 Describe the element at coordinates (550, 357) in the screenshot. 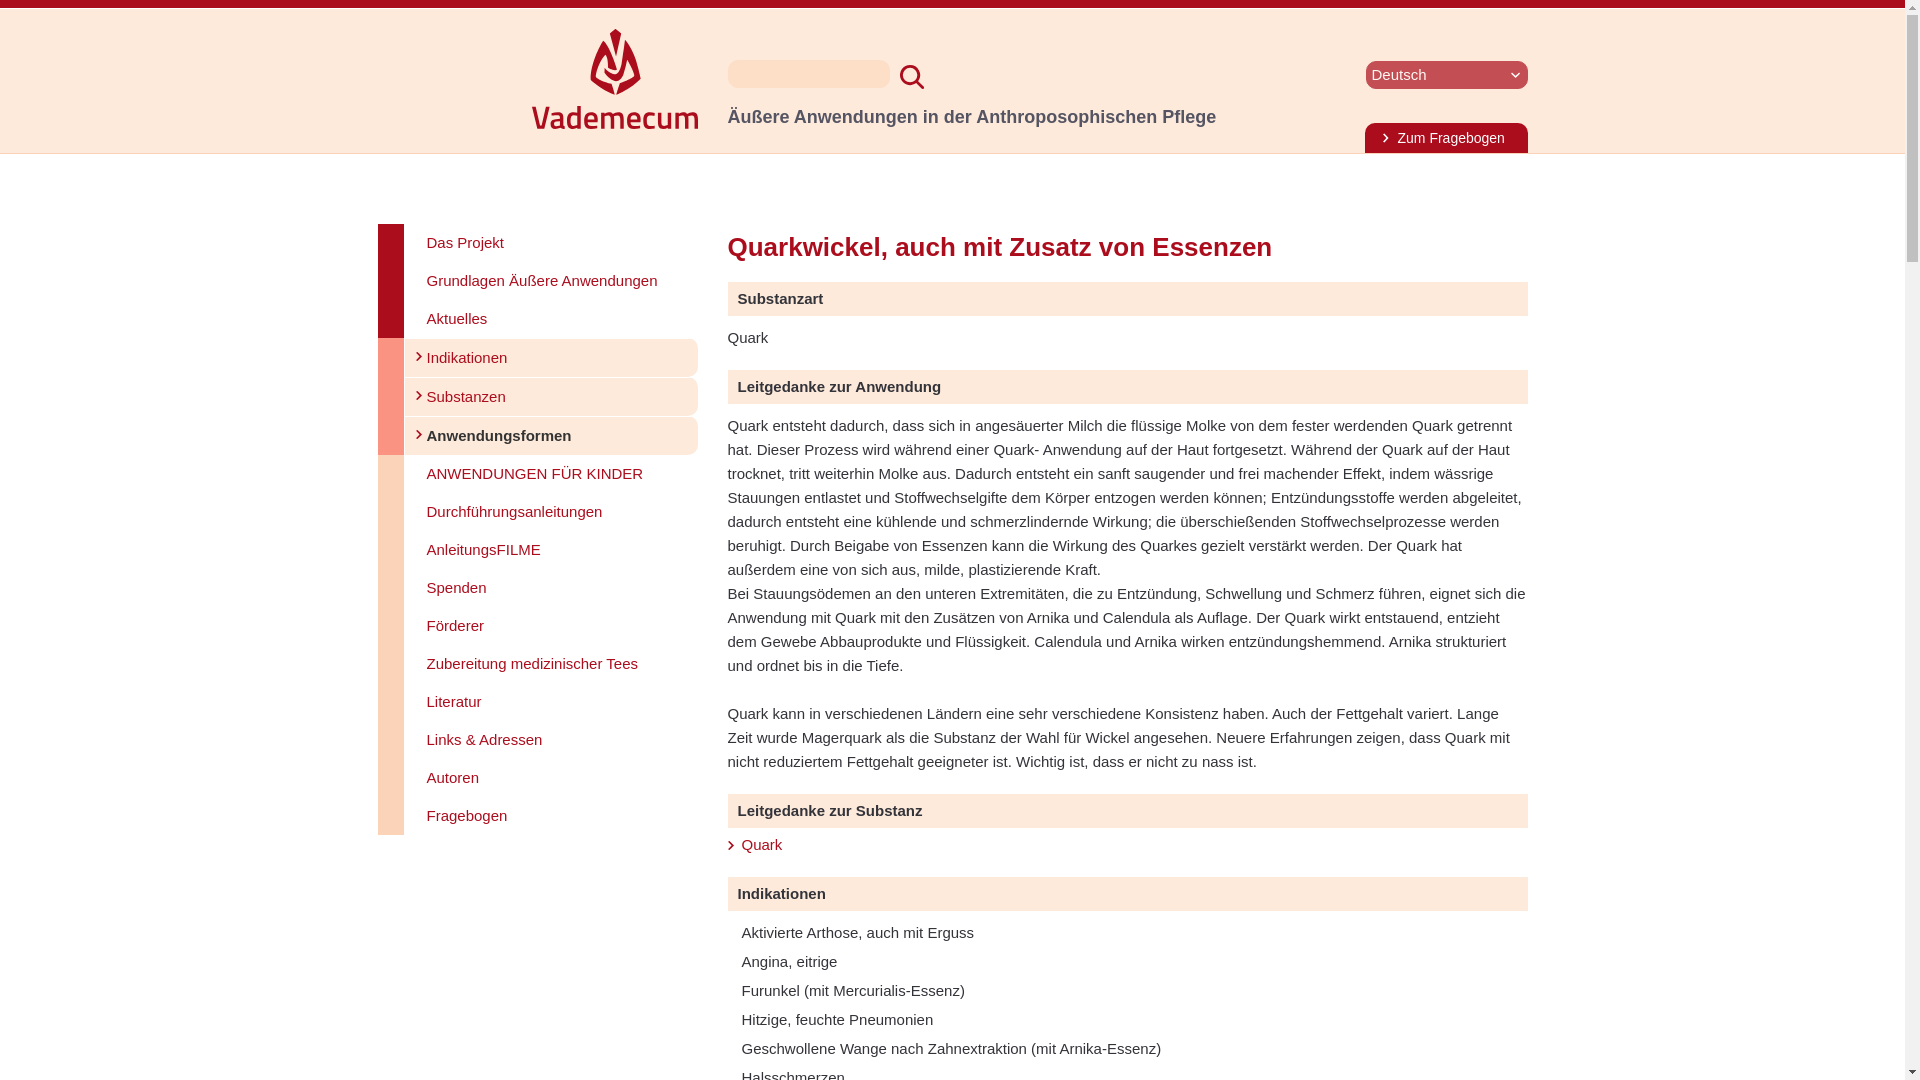

I see `Indikationen` at that location.